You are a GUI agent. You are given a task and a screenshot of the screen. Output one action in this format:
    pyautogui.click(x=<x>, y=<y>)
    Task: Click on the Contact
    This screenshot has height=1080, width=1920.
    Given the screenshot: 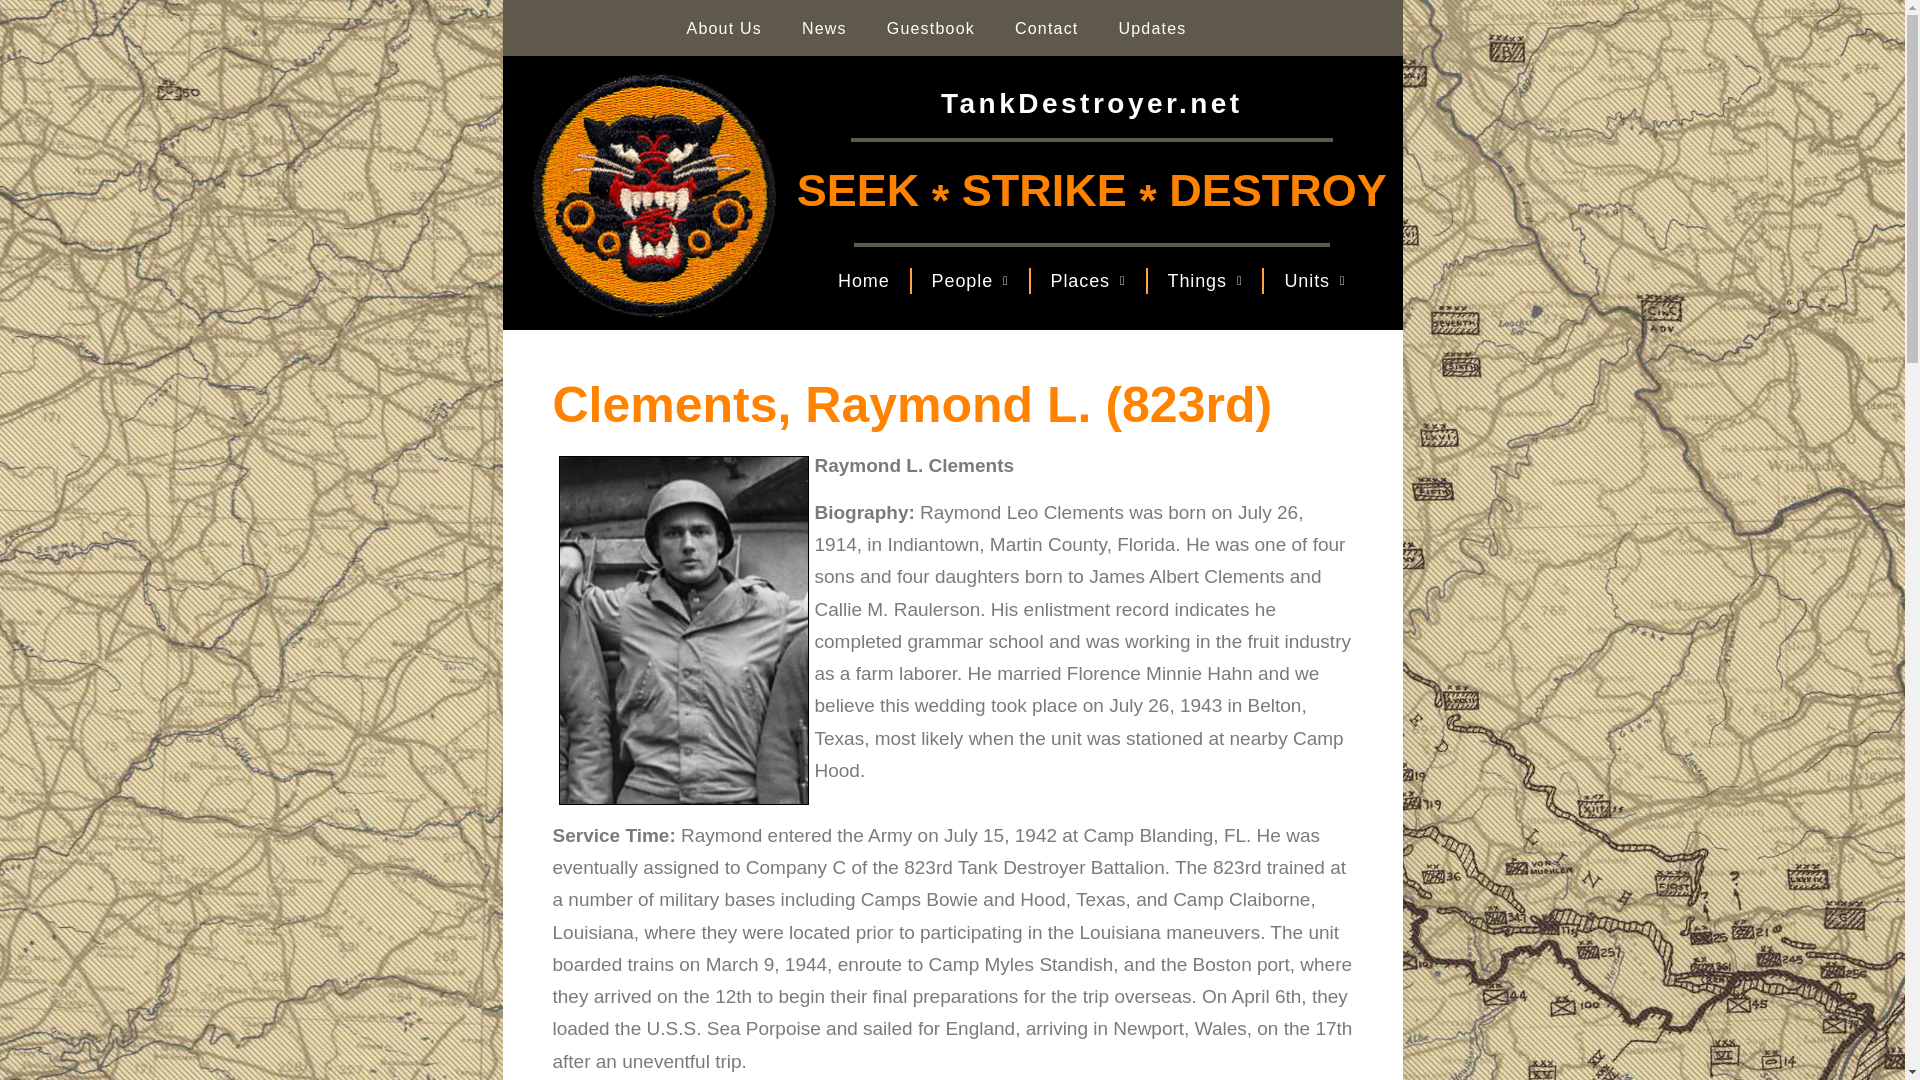 What is the action you would take?
    pyautogui.click(x=1046, y=28)
    